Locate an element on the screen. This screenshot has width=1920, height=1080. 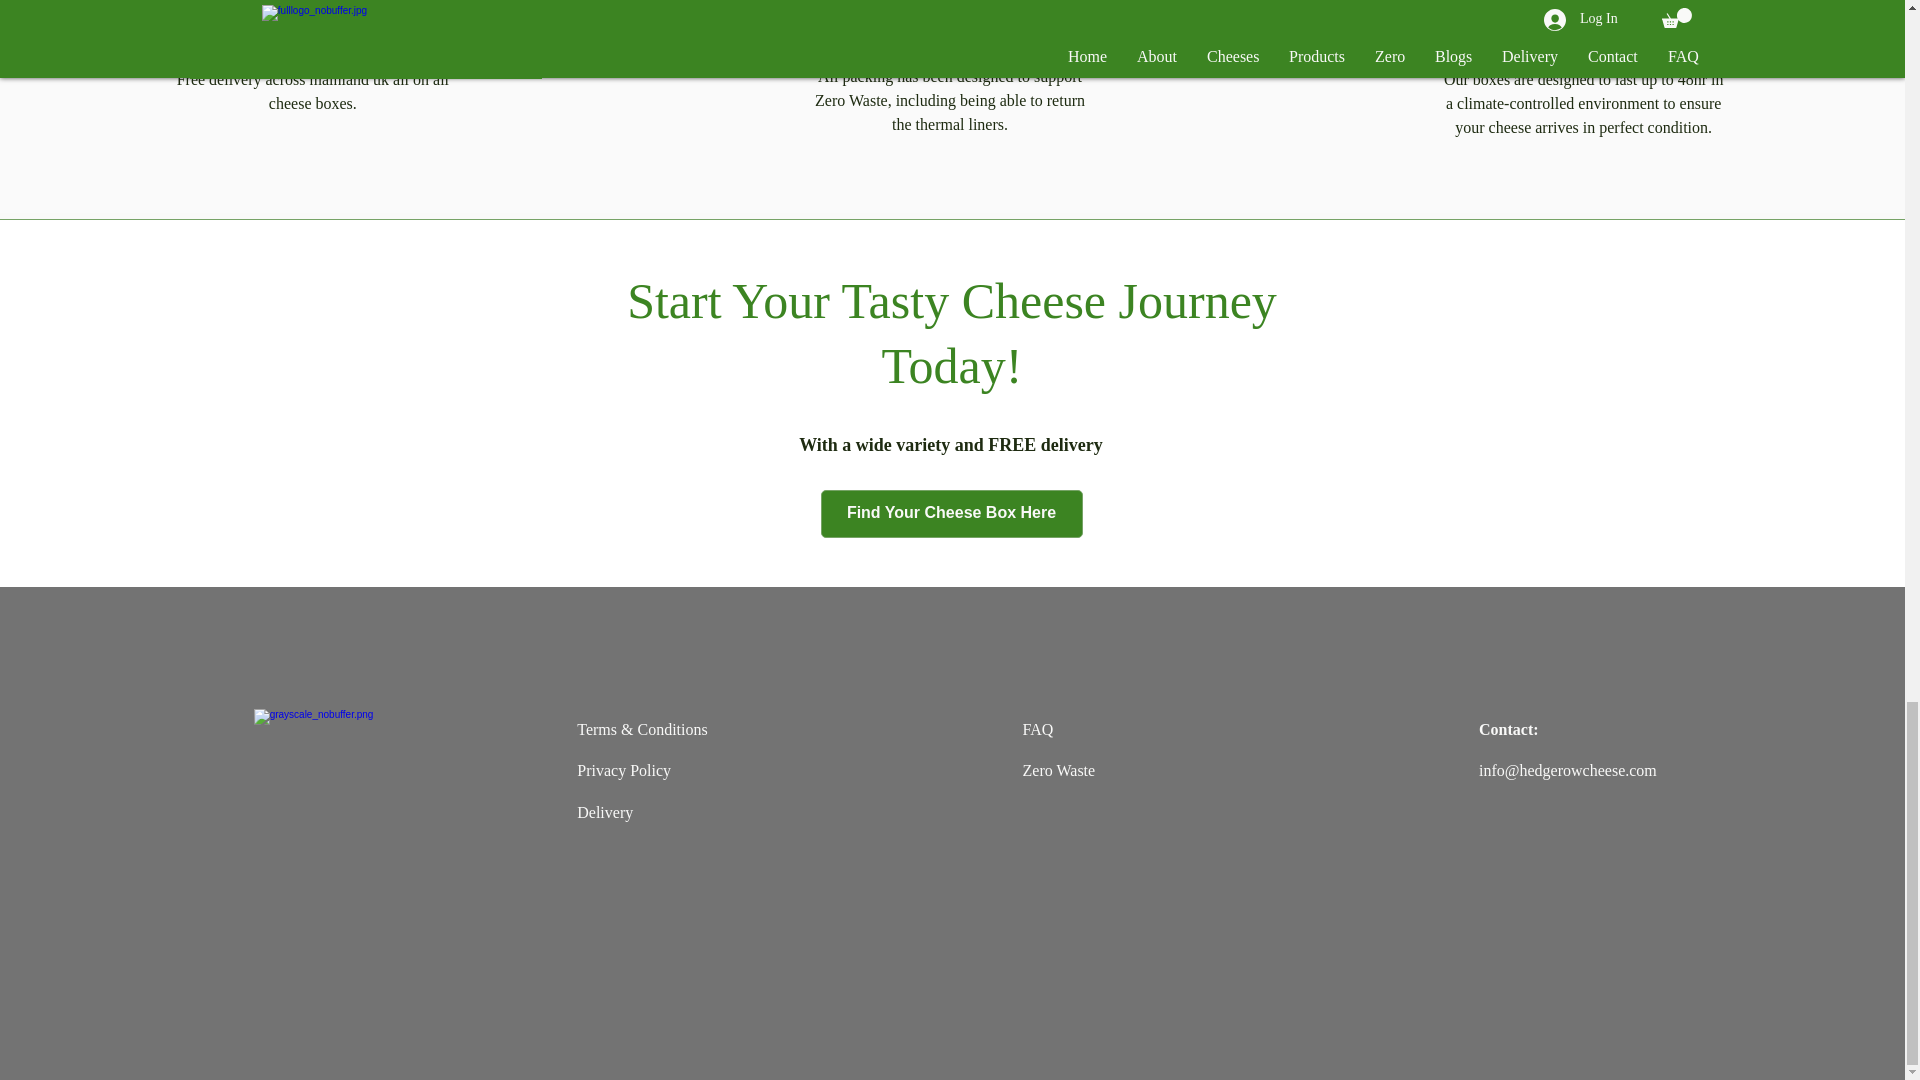
FAQ is located at coordinates (1038, 729).